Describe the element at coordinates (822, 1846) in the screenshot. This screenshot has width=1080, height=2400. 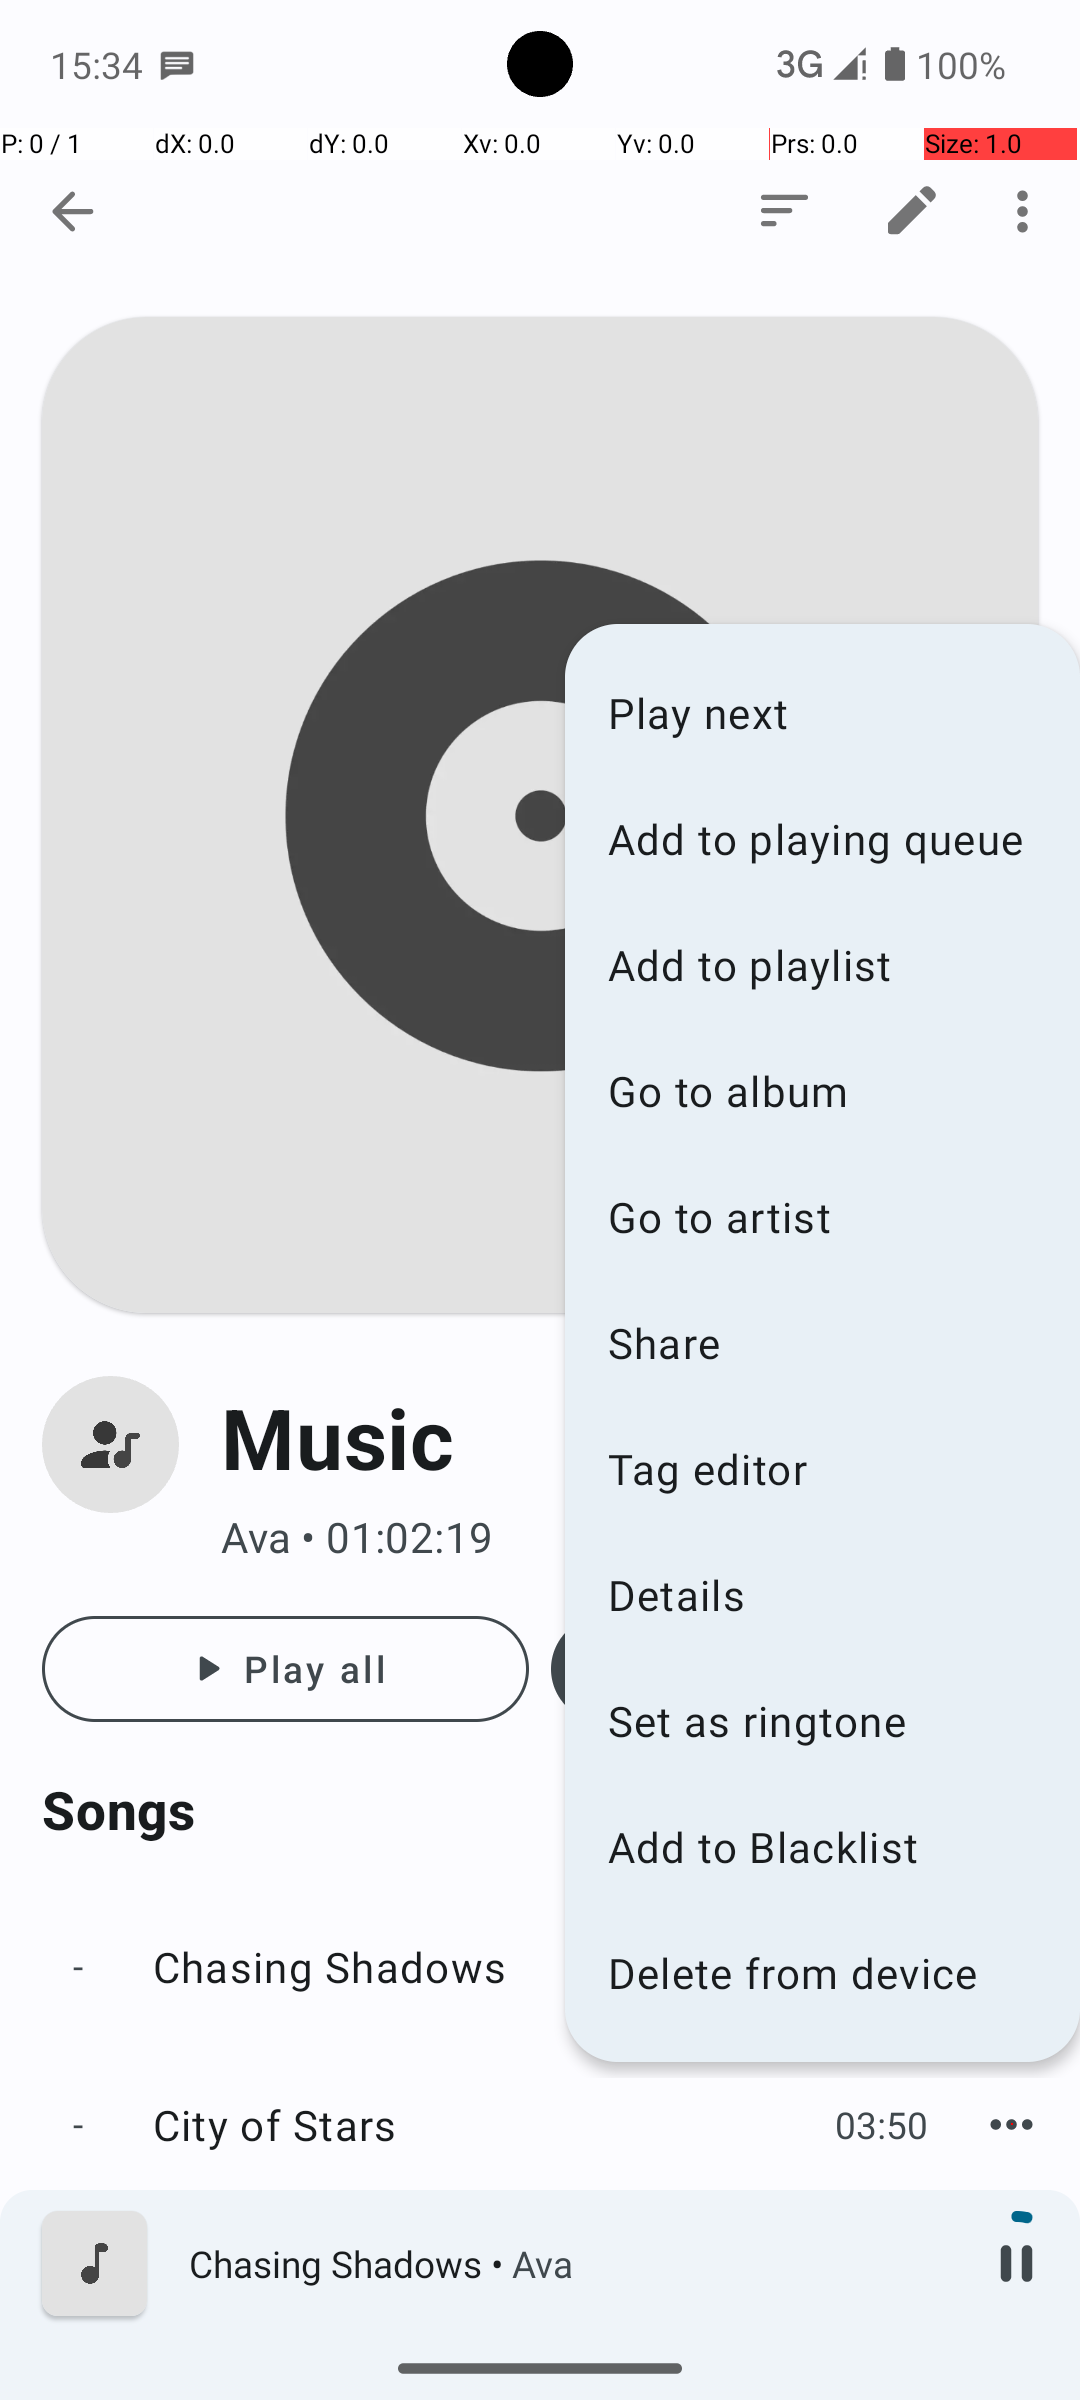
I see `Add to Blacklist` at that location.